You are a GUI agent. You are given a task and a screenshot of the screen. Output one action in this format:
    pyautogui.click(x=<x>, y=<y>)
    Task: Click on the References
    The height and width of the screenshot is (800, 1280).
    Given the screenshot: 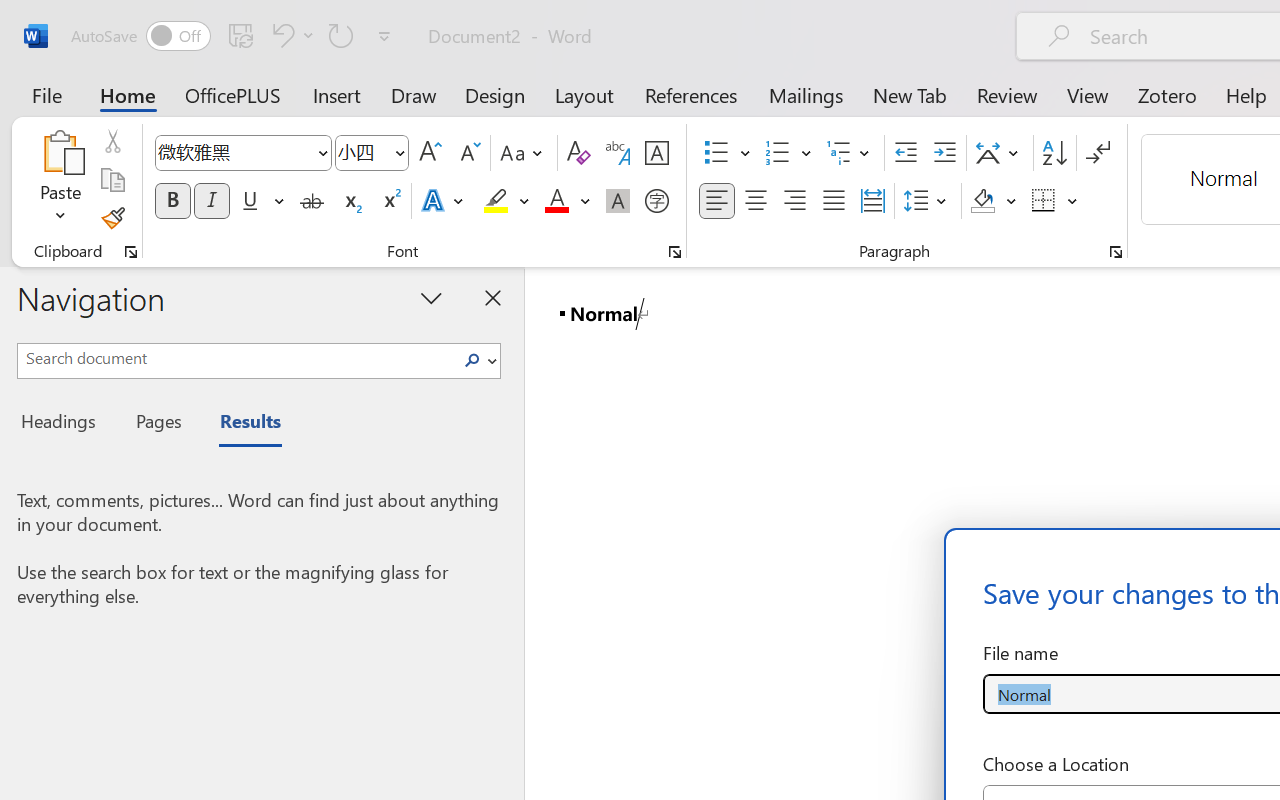 What is the action you would take?
    pyautogui.click(x=690, y=94)
    